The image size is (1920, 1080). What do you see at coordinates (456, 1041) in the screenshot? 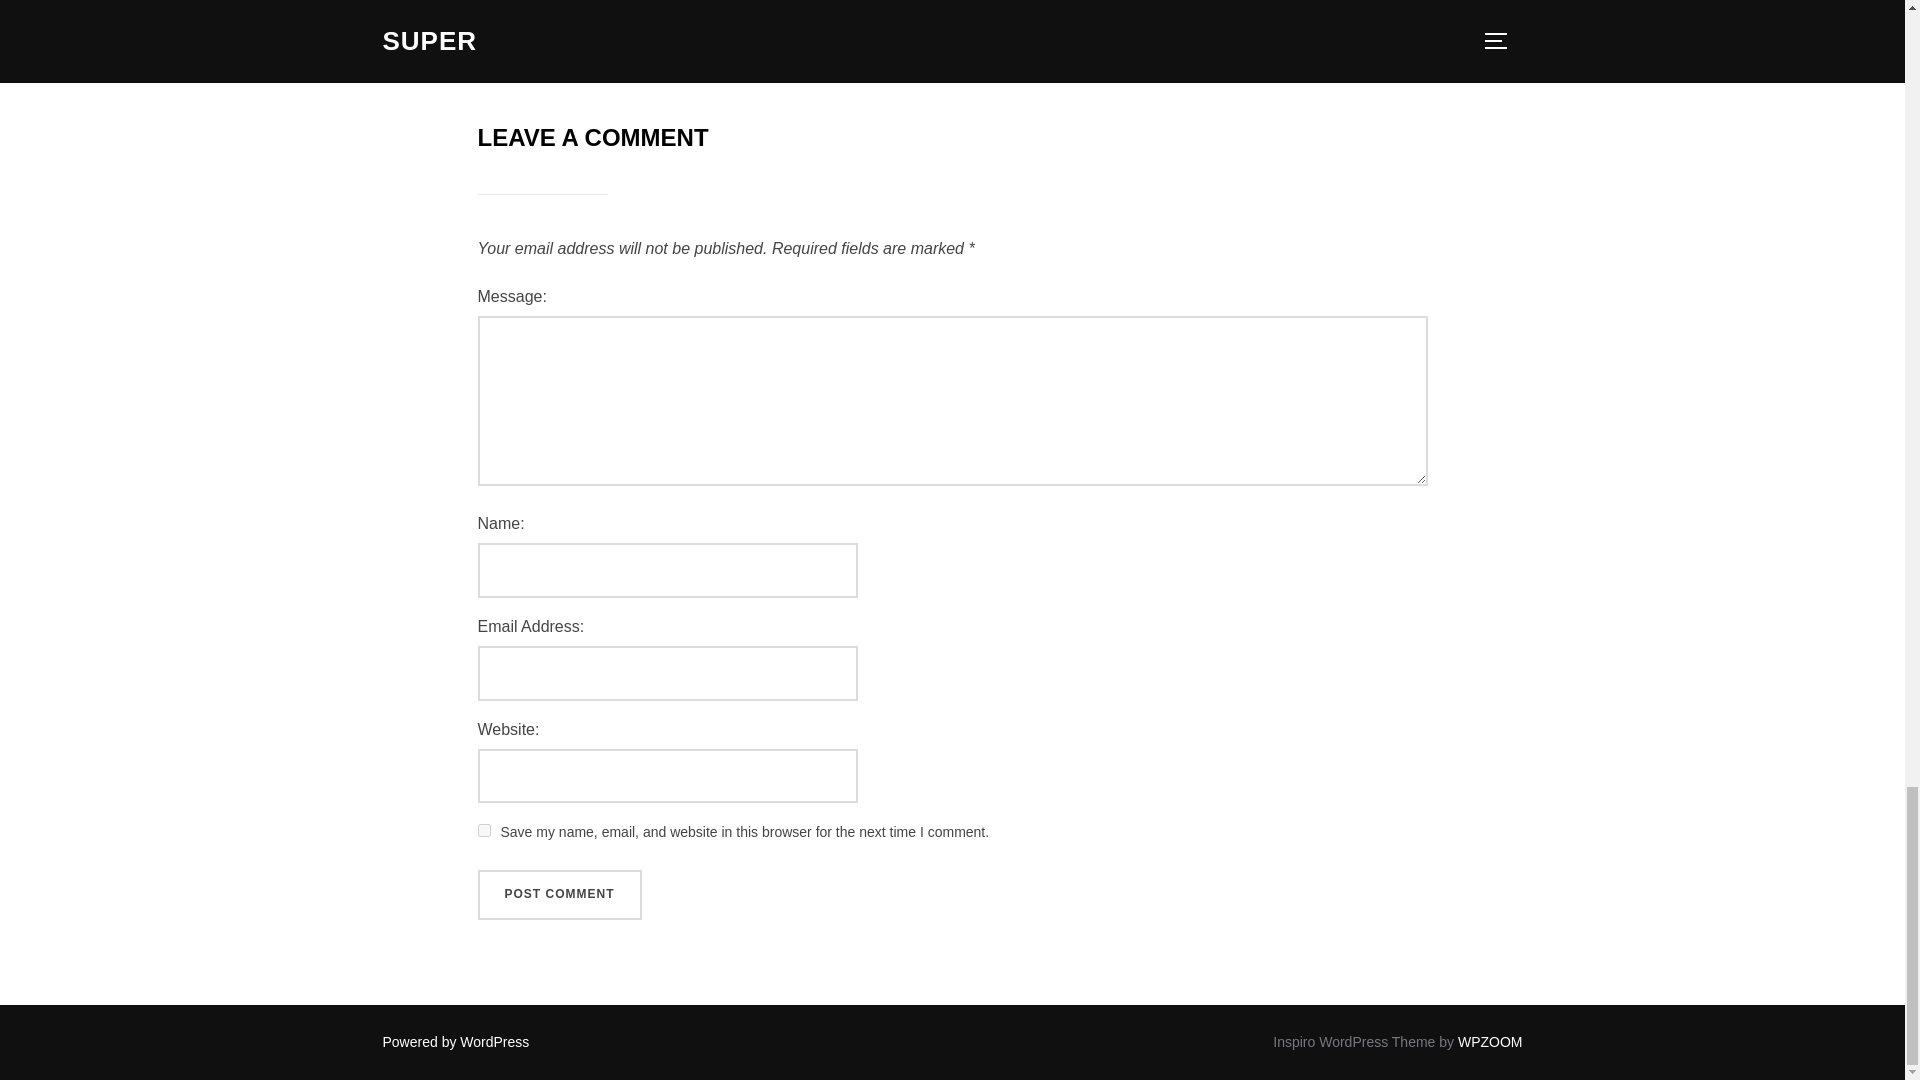
I see `Powered by WordPress` at bounding box center [456, 1041].